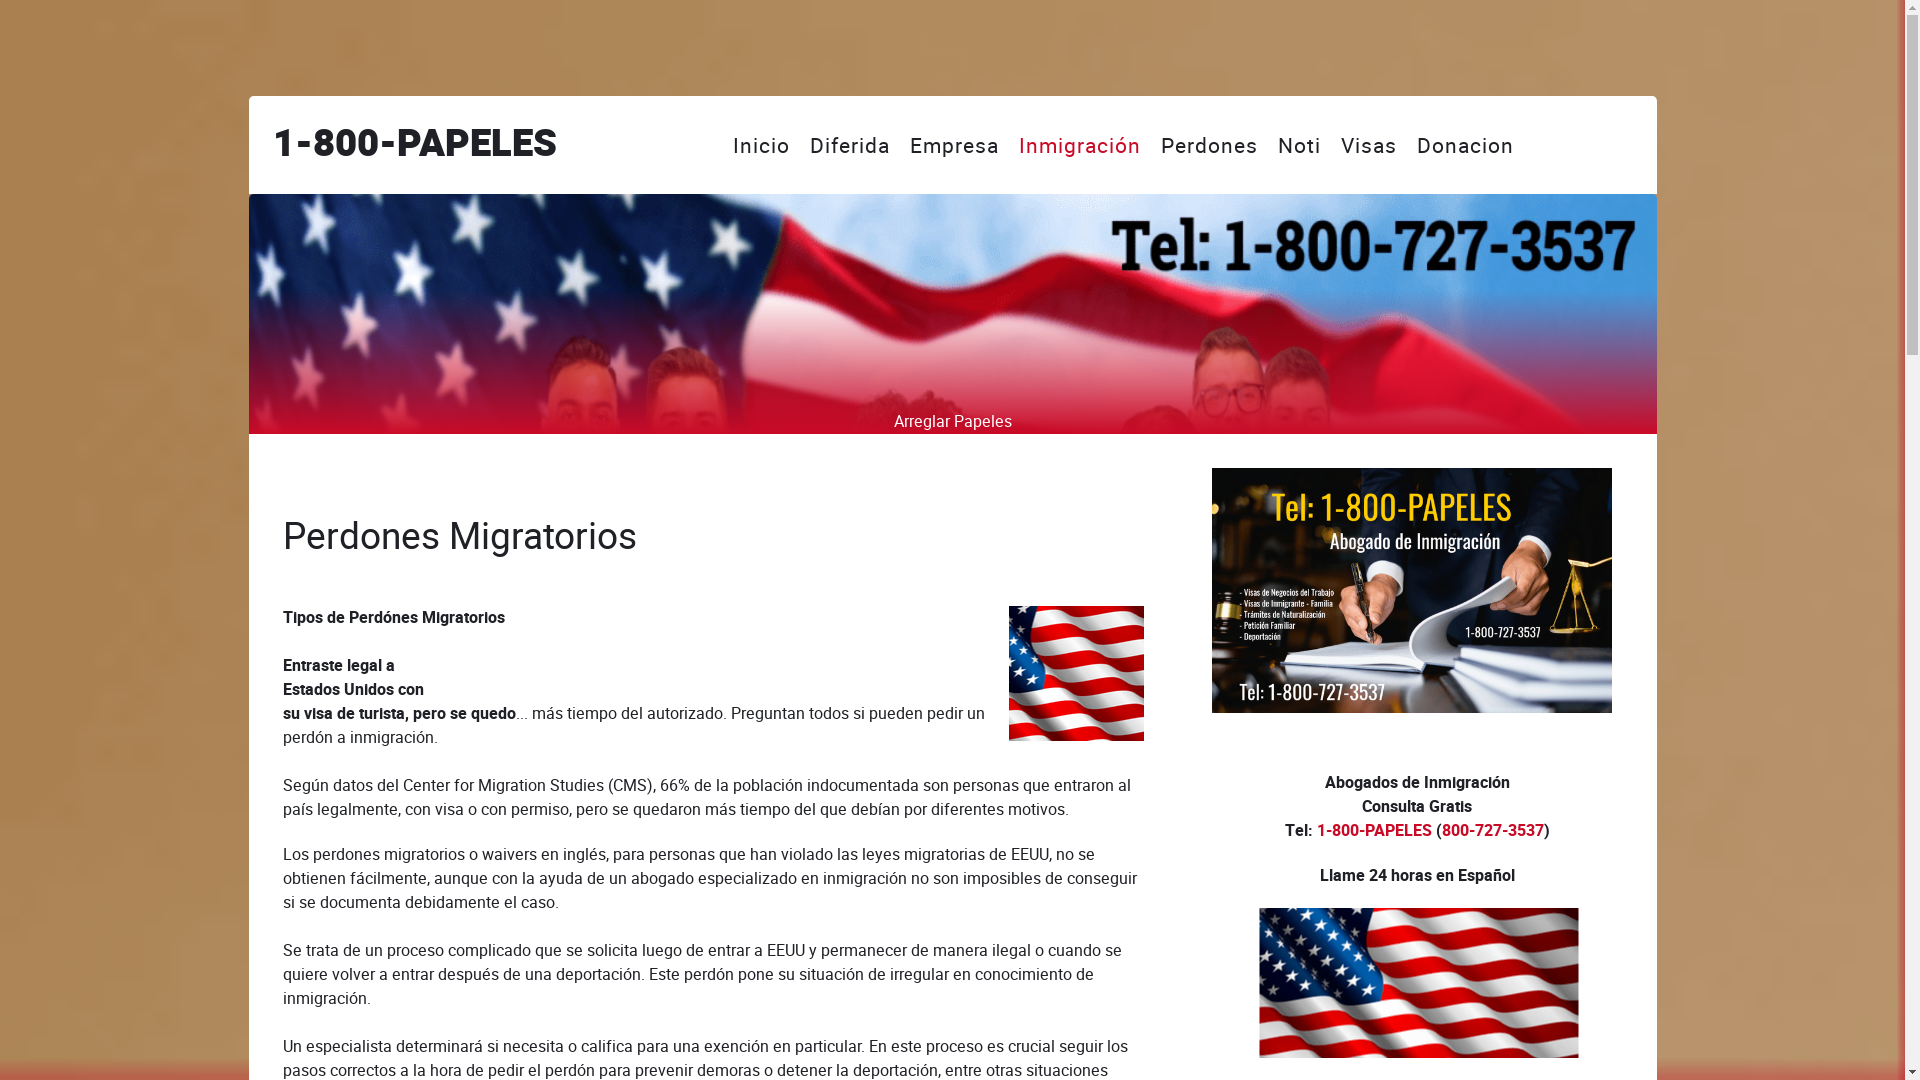 This screenshot has height=1080, width=1920. I want to click on Donacion, so click(1466, 145).